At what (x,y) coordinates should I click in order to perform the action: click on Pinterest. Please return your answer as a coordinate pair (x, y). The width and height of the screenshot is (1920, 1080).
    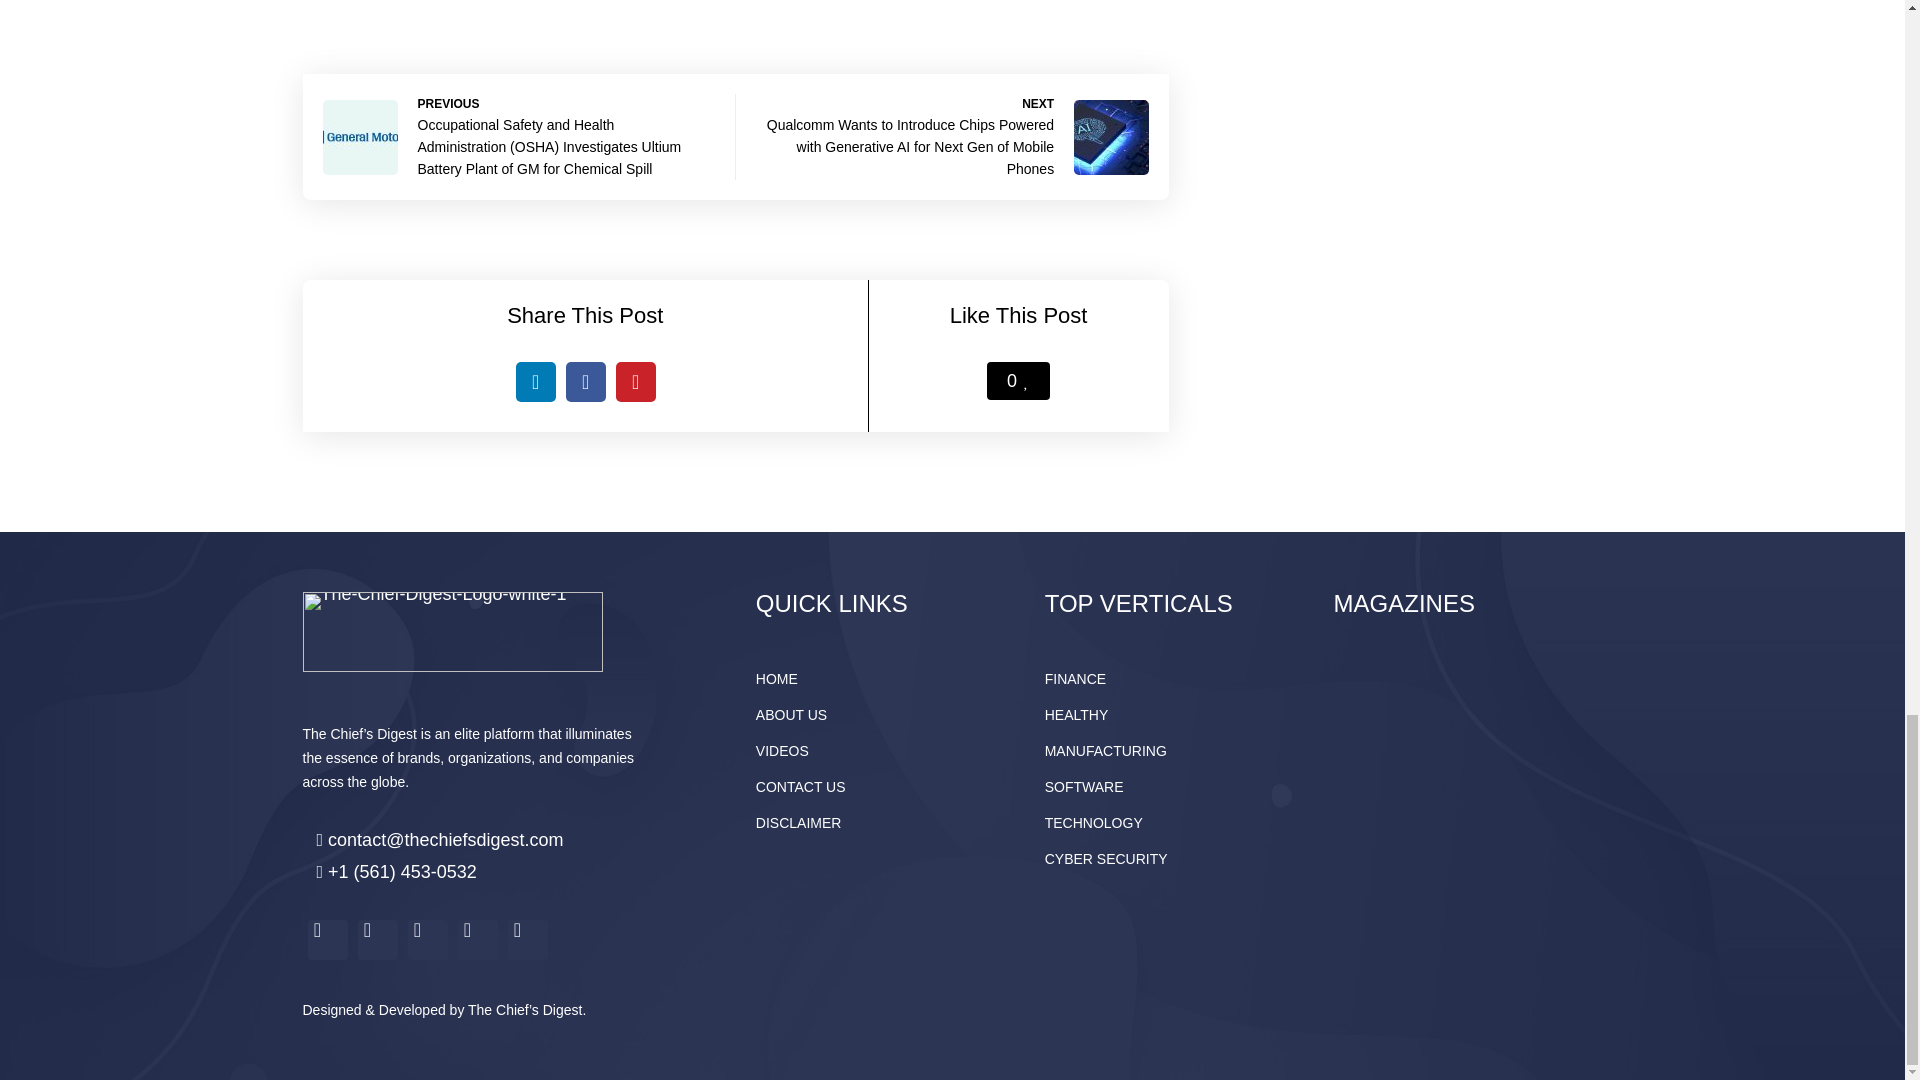
    Looking at the image, I should click on (636, 381).